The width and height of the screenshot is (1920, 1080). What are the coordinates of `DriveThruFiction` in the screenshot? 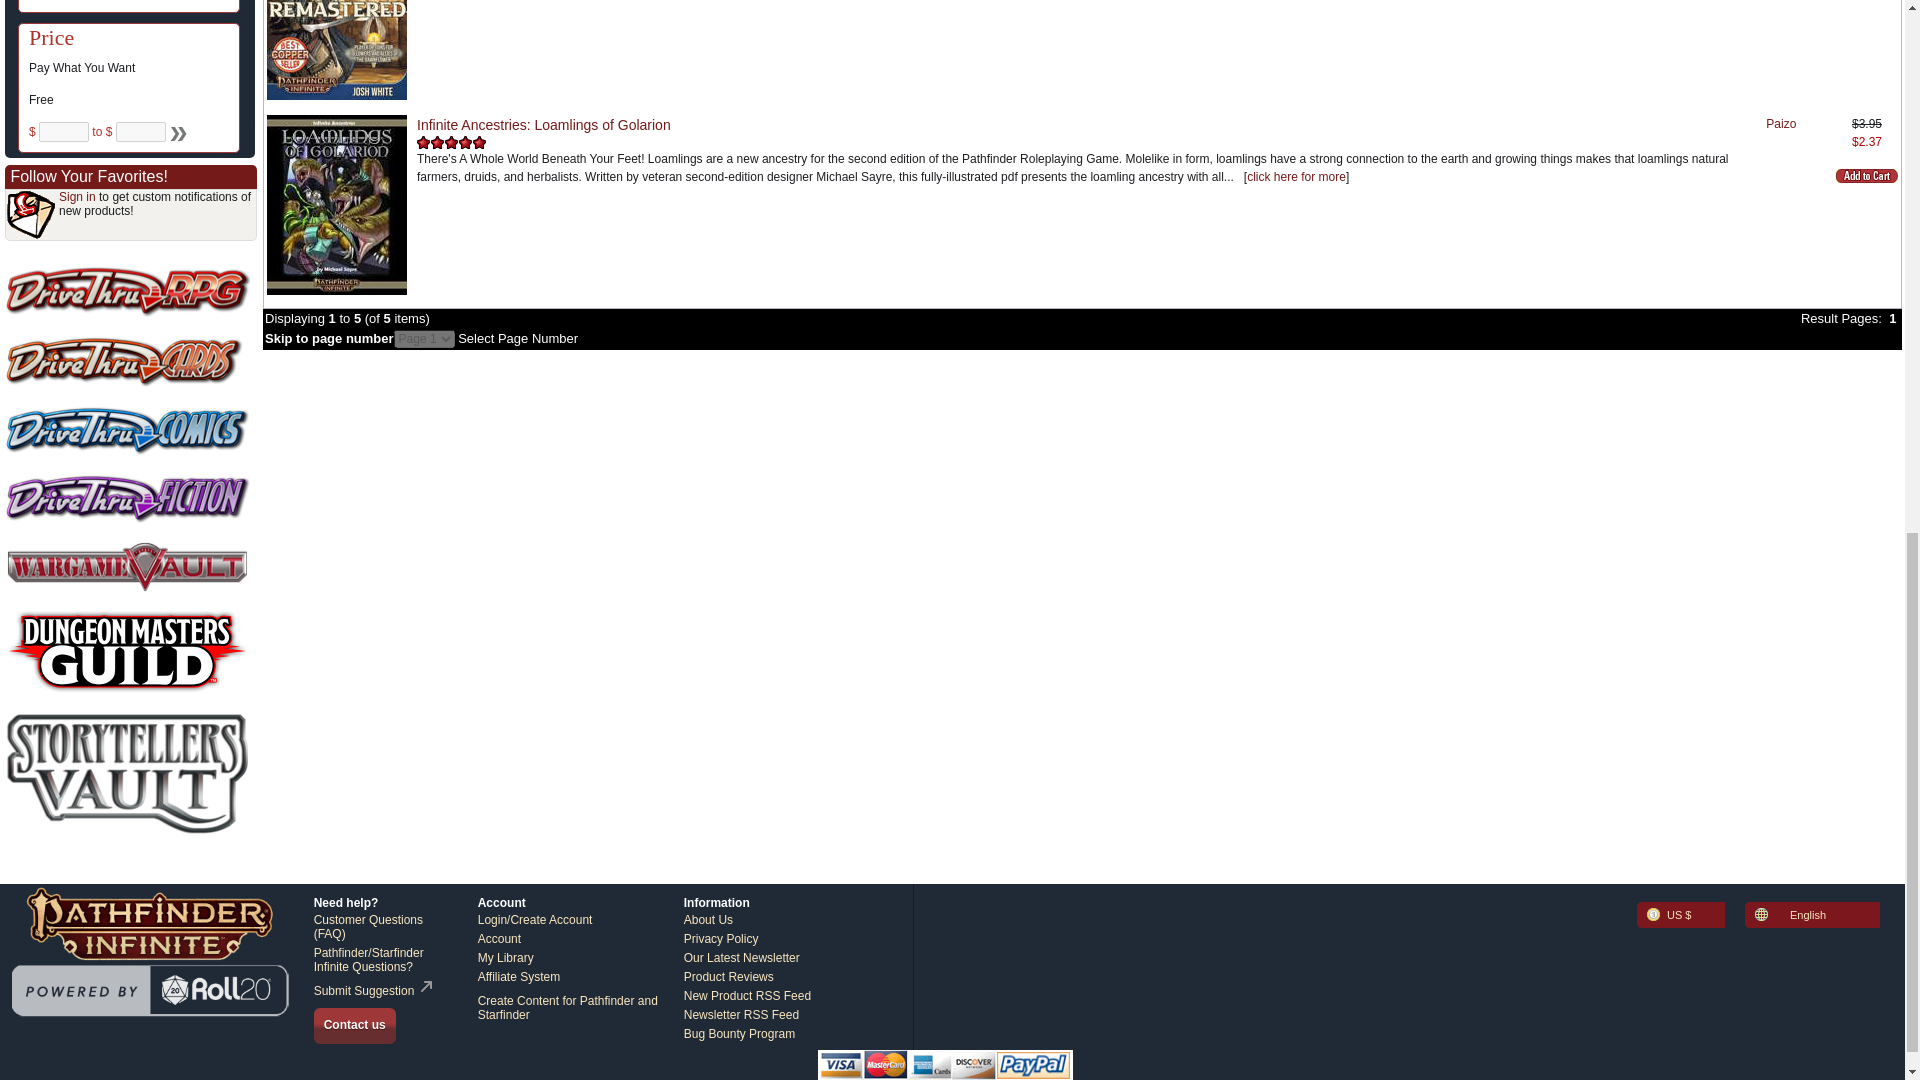 It's located at (127, 498).